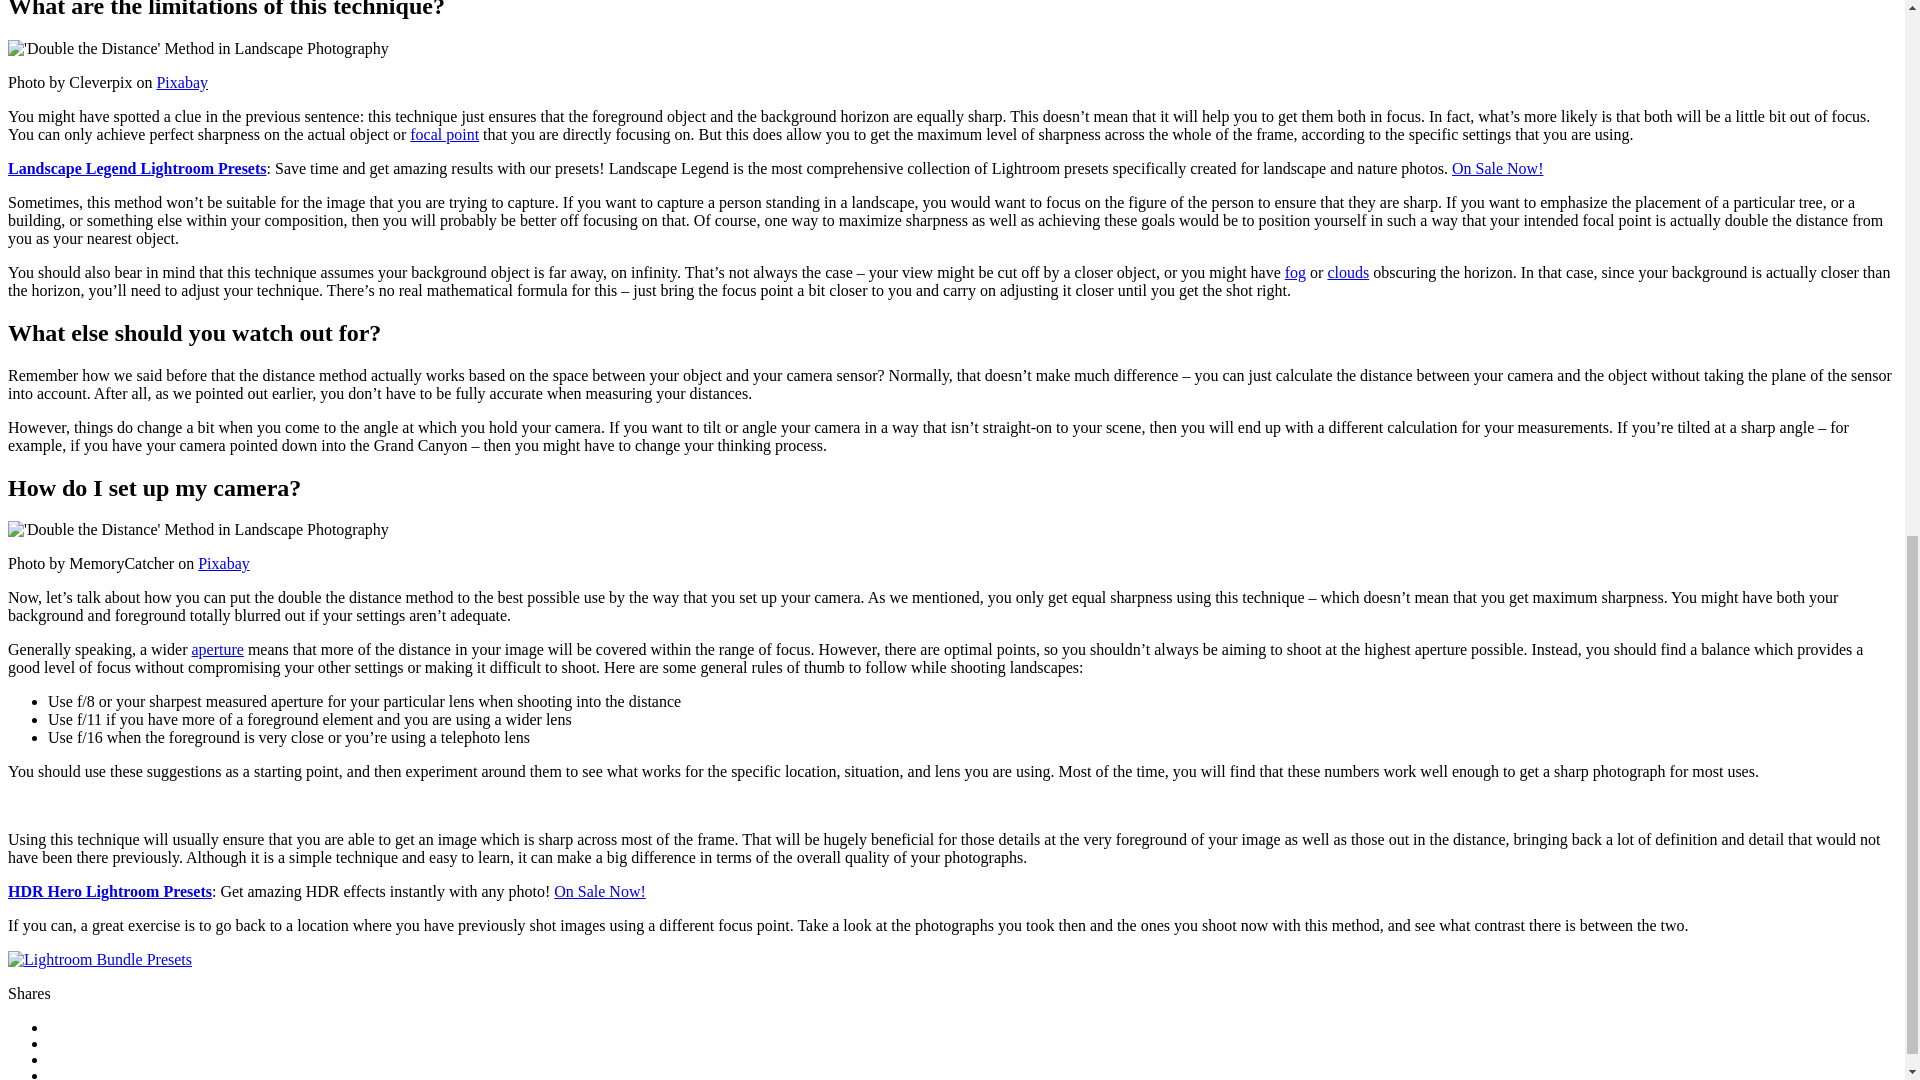  Describe the element at coordinates (1497, 168) in the screenshot. I see `On Sale Now!` at that location.